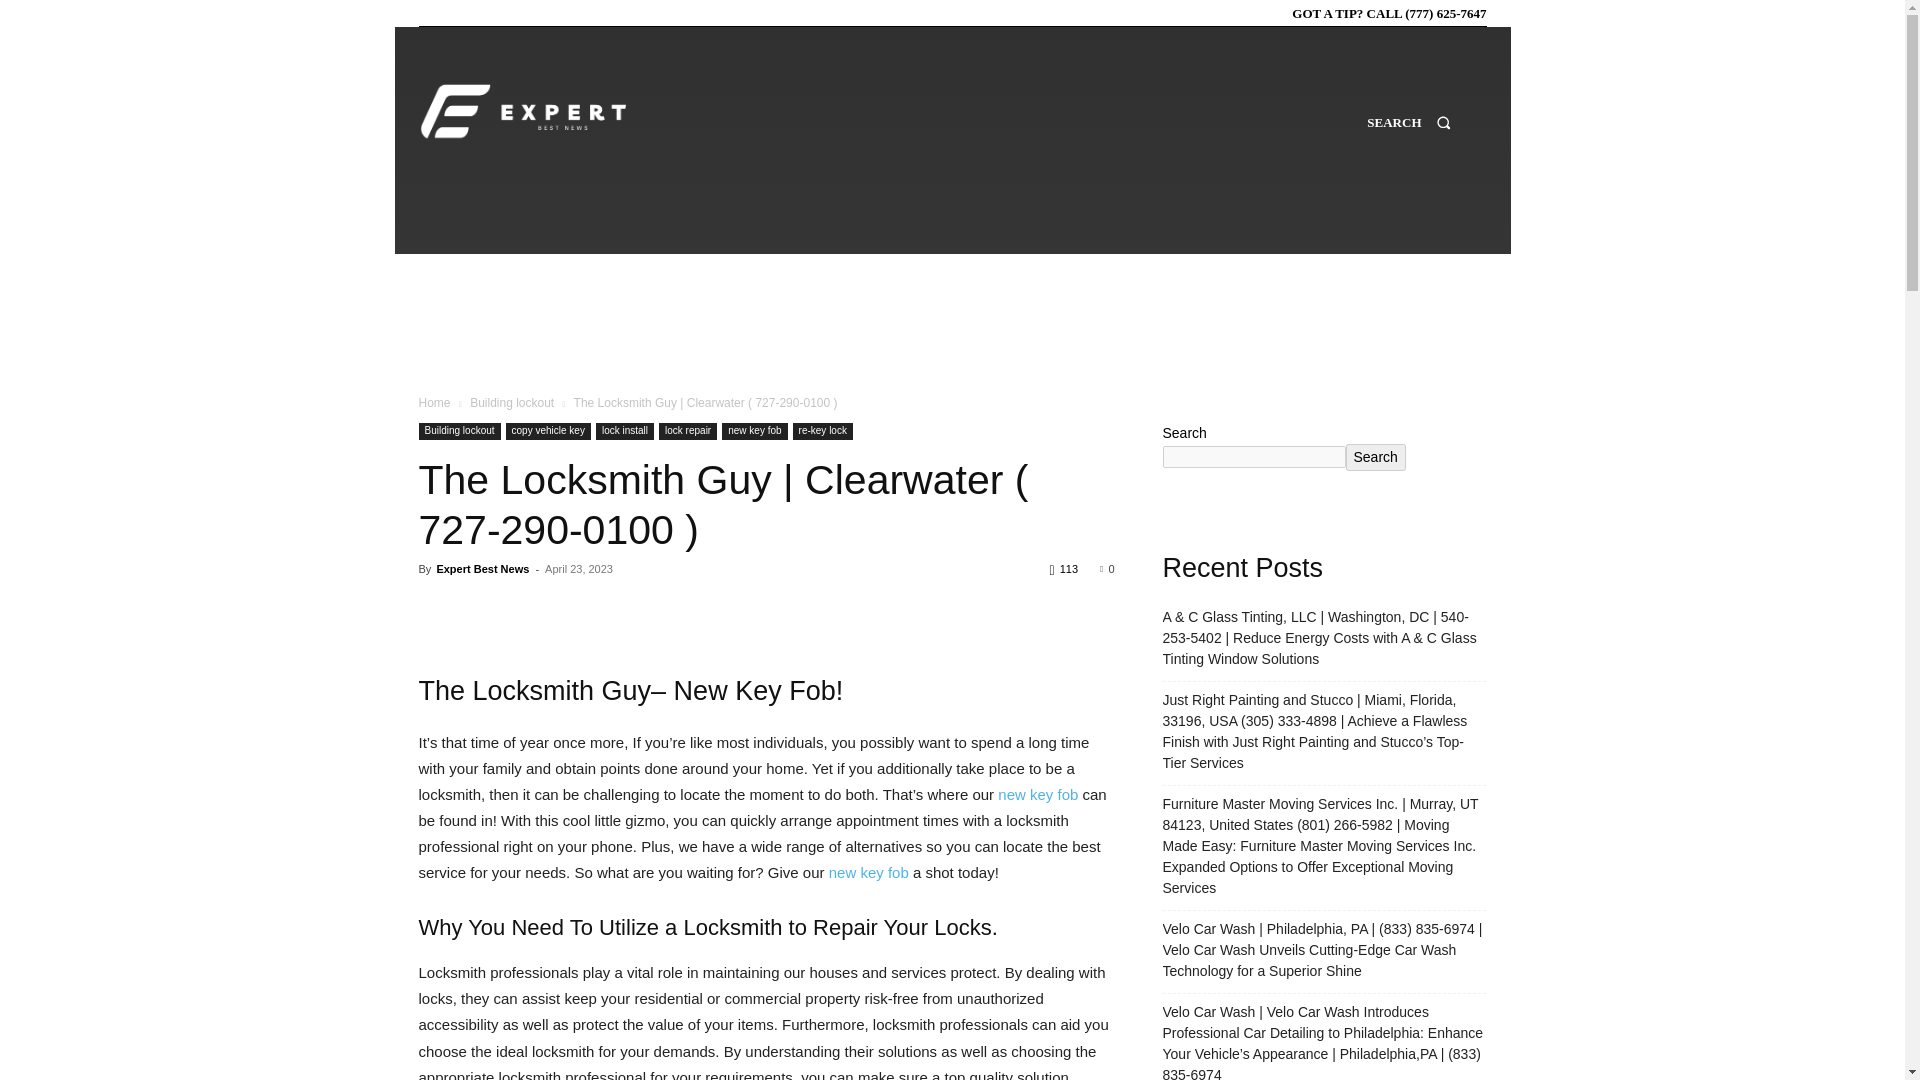 The width and height of the screenshot is (1920, 1080). I want to click on View all posts in Building lockout, so click(512, 403).